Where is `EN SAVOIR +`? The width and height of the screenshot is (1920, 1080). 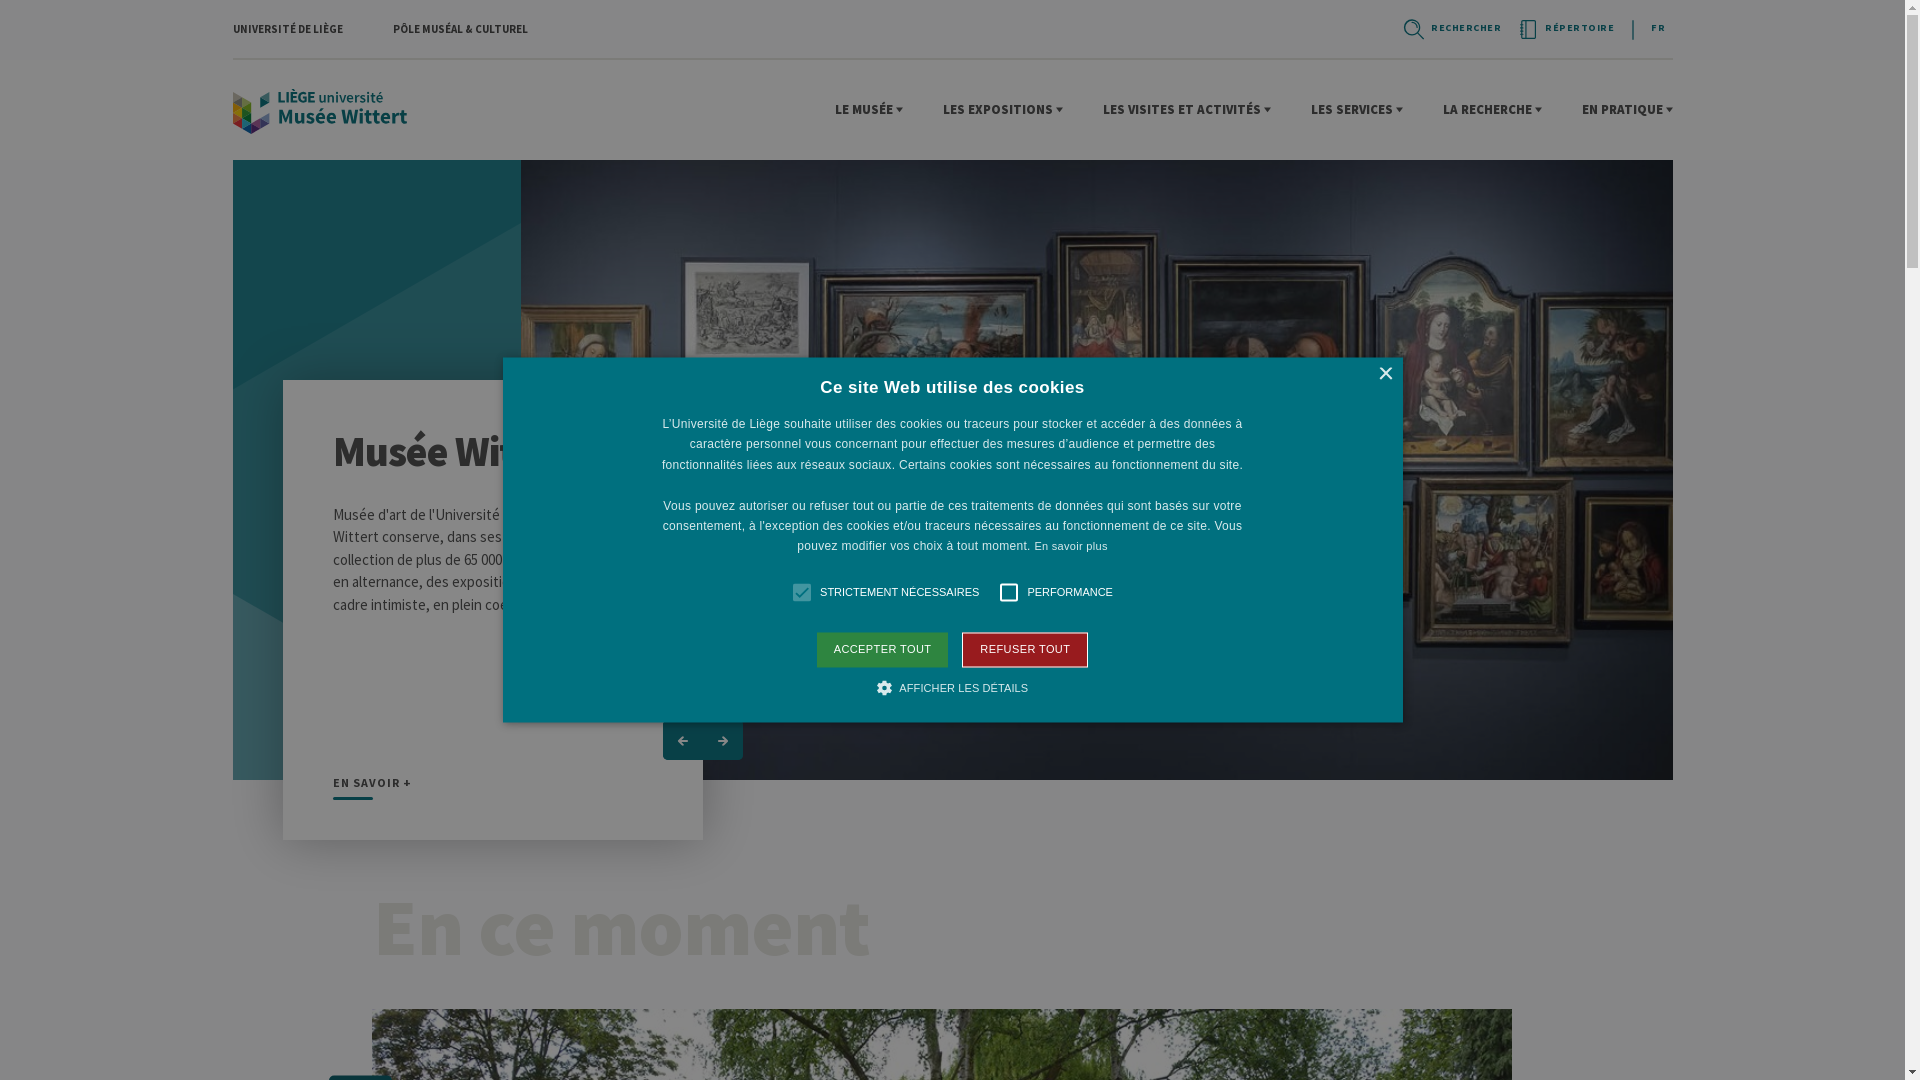 EN SAVOIR + is located at coordinates (372, 788).